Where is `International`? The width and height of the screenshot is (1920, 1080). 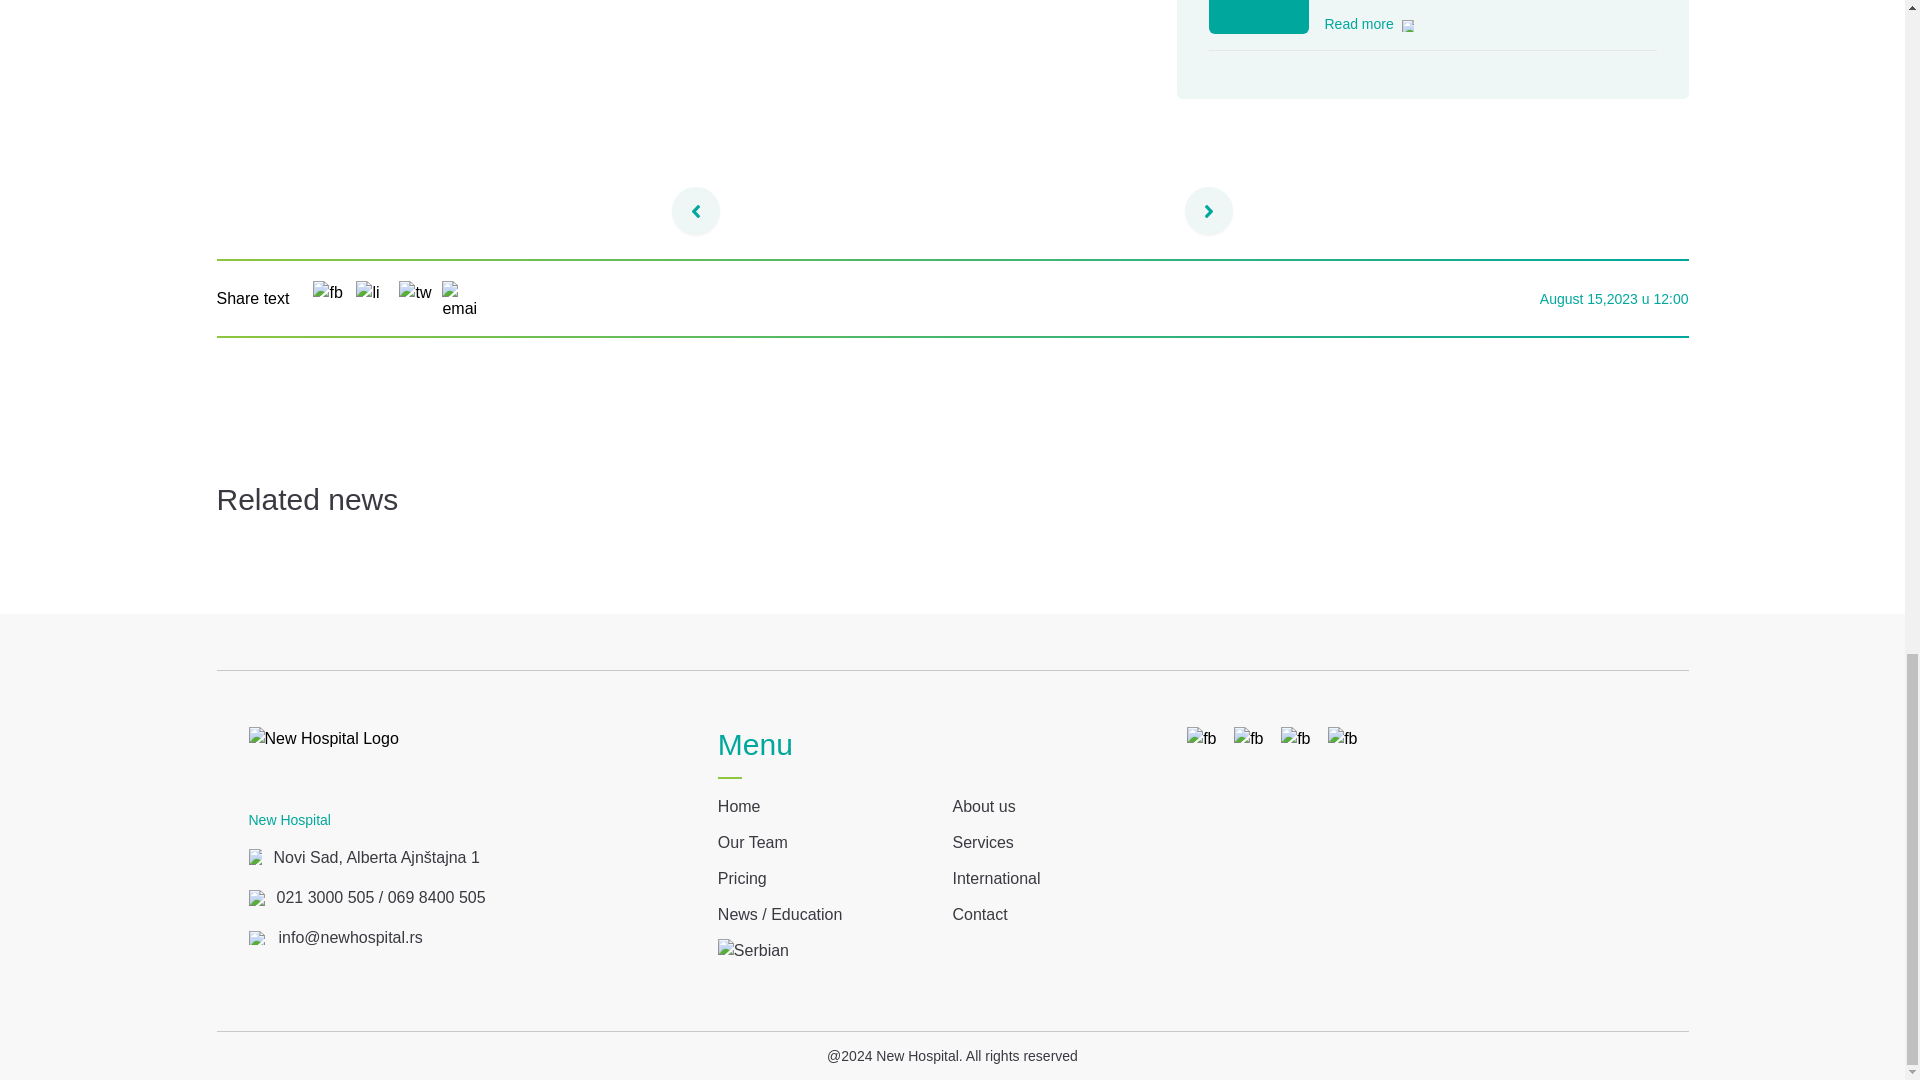 International is located at coordinates (996, 879).